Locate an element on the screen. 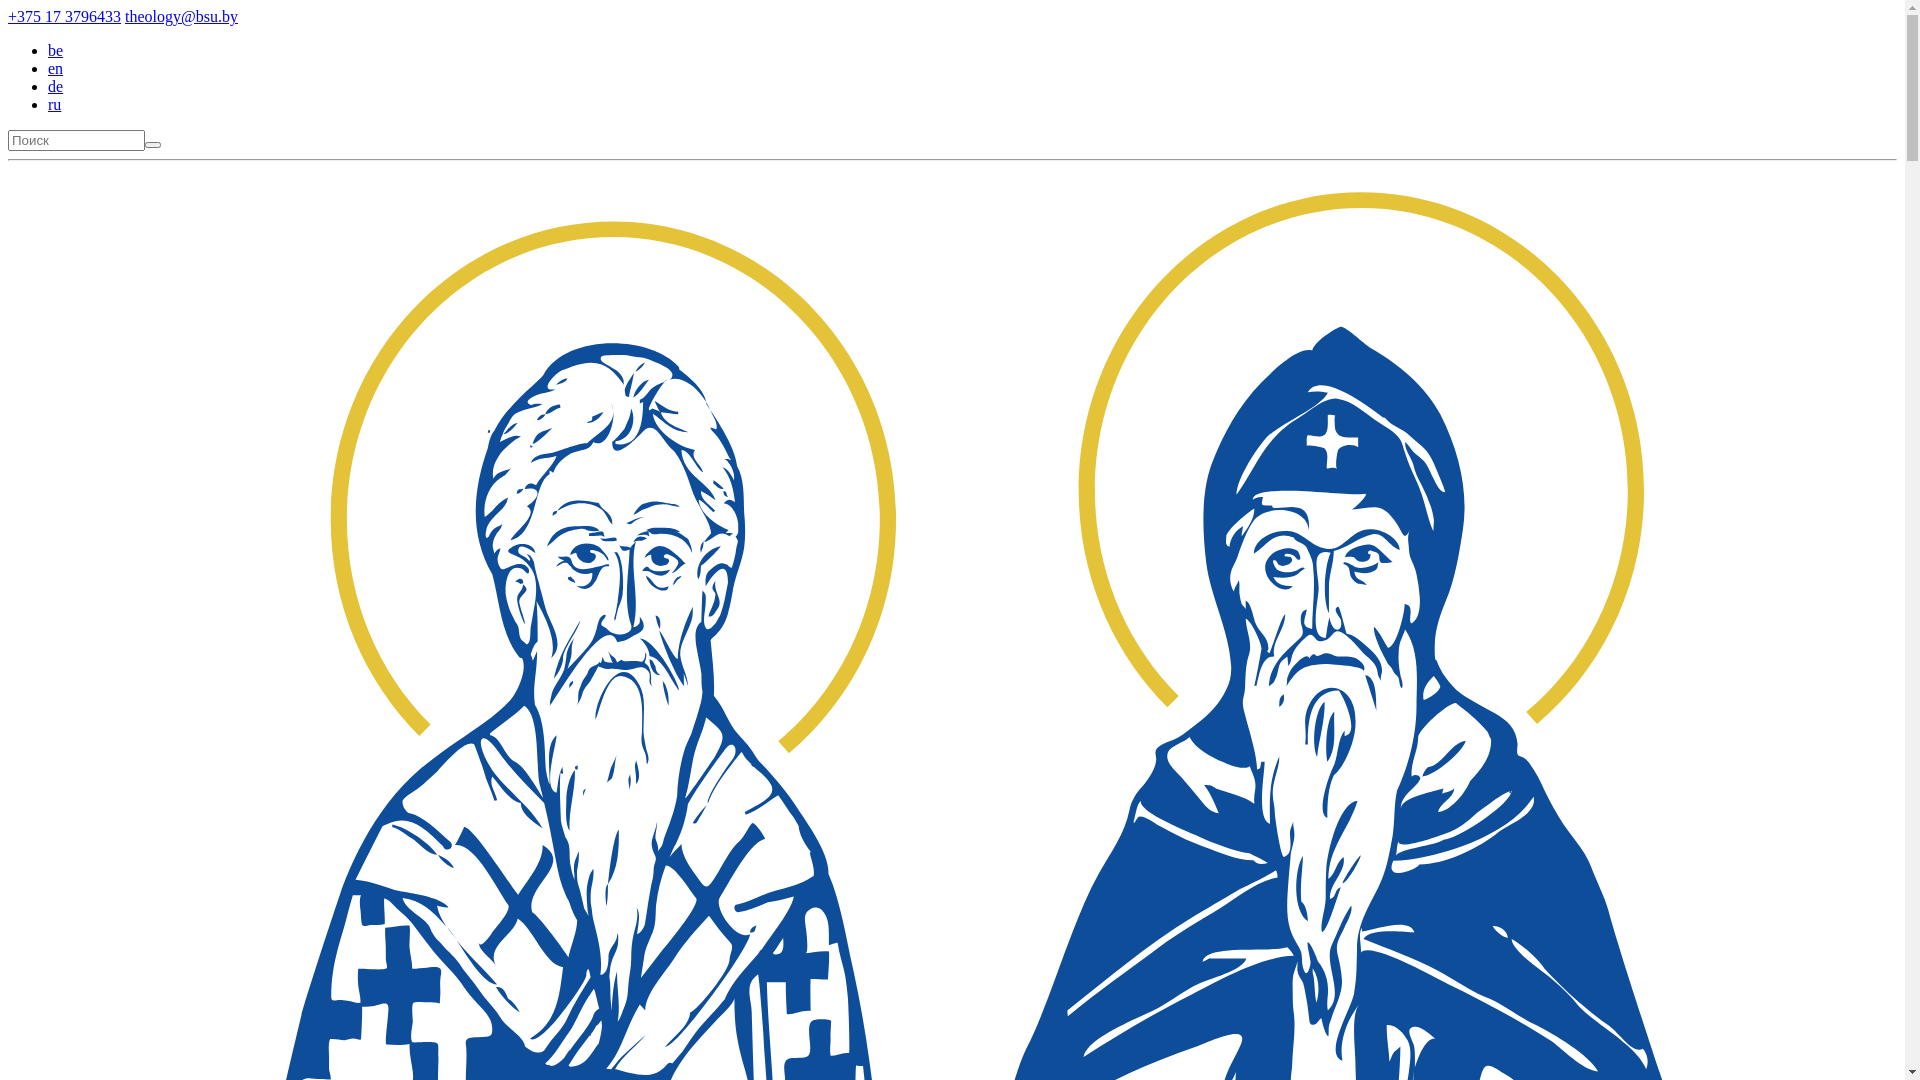  en is located at coordinates (56, 68).